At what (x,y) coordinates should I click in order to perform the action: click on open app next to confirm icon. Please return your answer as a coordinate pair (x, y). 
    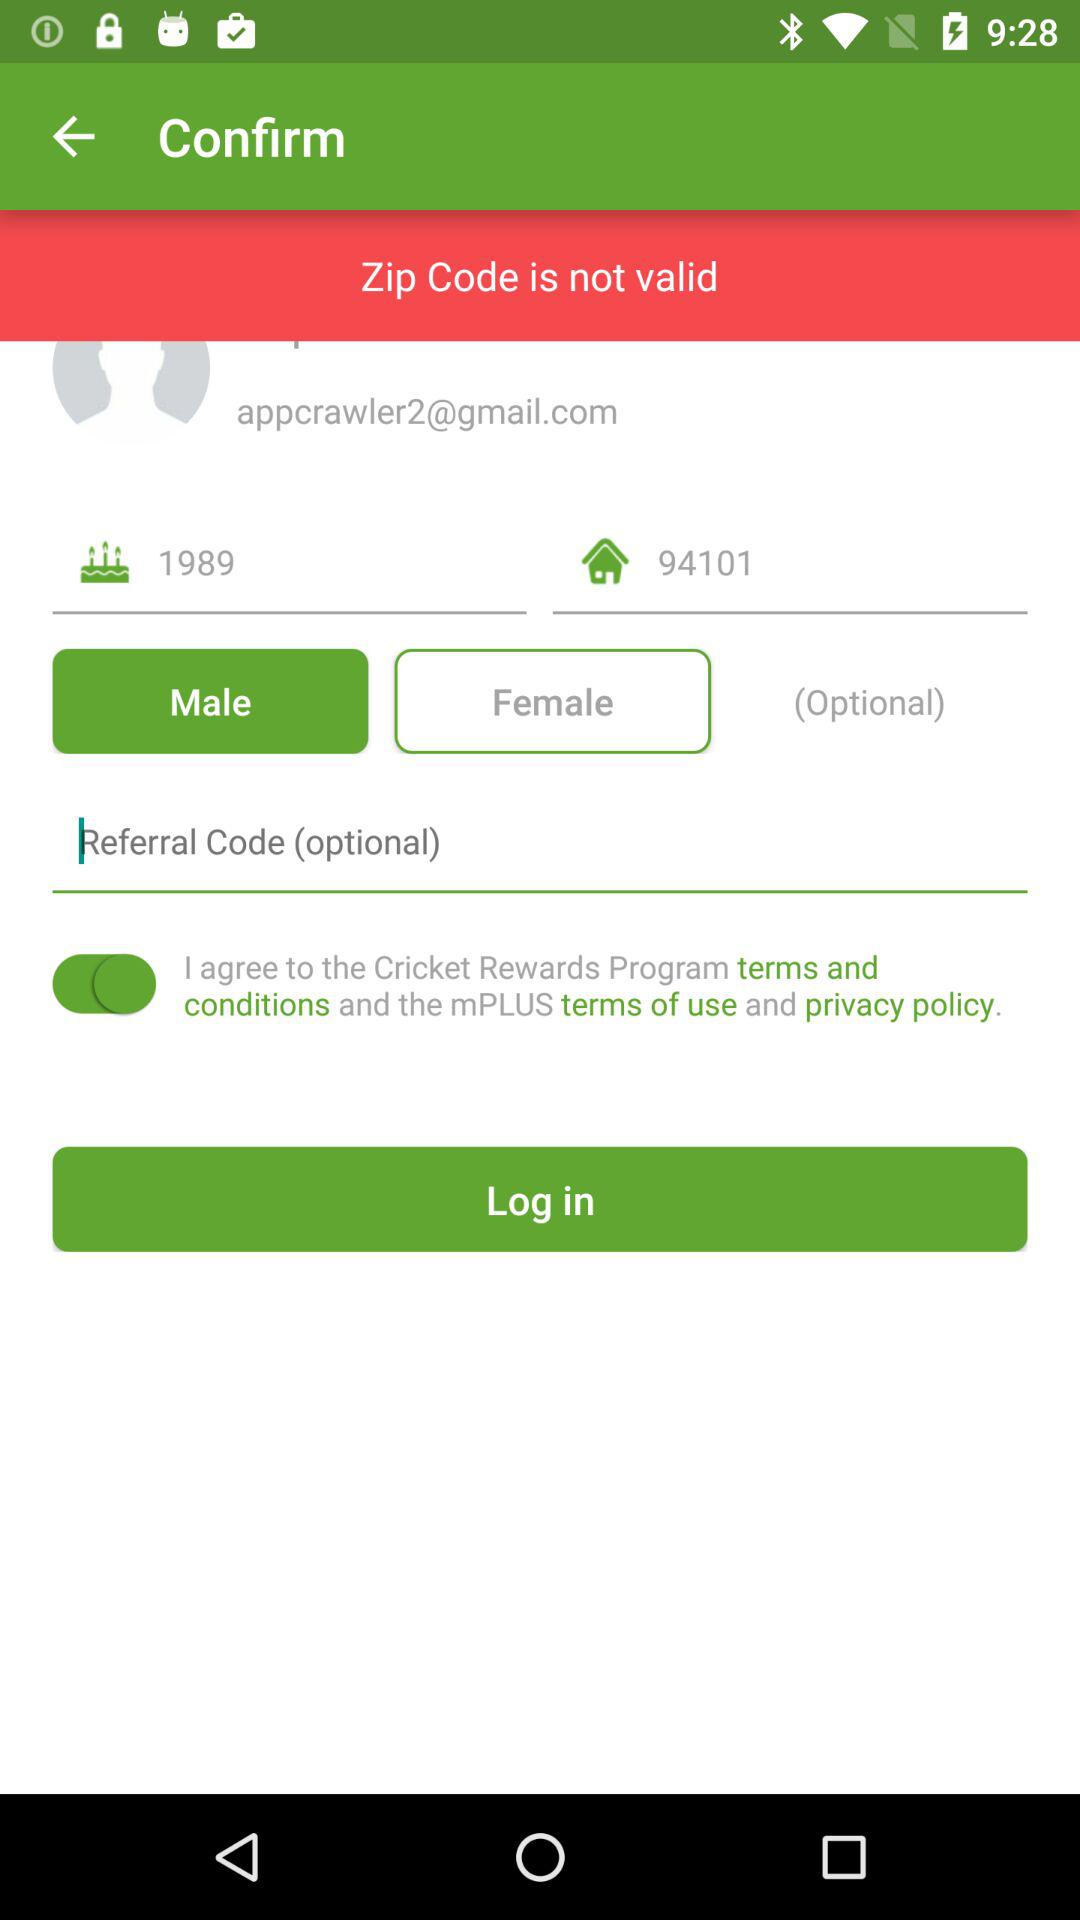
    Looking at the image, I should click on (73, 136).